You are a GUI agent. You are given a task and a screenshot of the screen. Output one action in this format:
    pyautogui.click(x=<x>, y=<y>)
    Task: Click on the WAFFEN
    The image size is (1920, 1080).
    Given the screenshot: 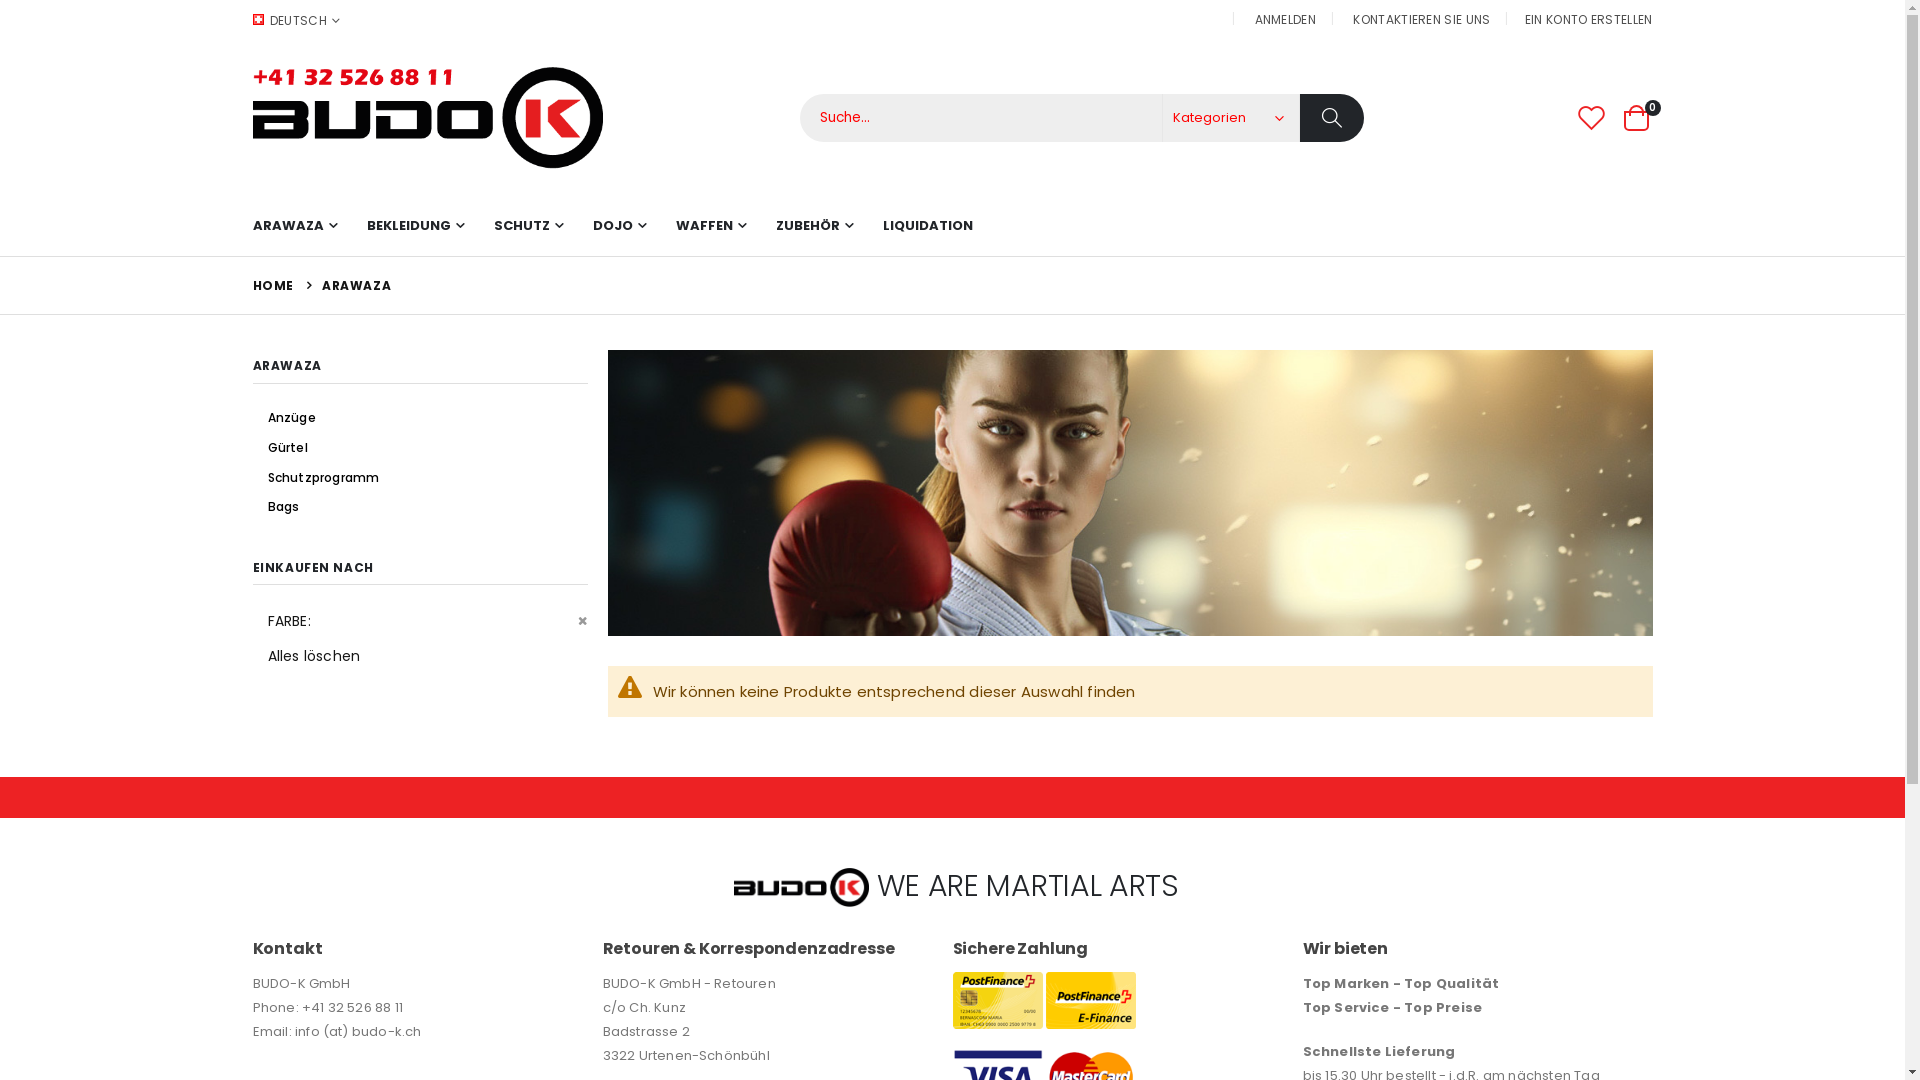 What is the action you would take?
    pyautogui.click(x=711, y=226)
    